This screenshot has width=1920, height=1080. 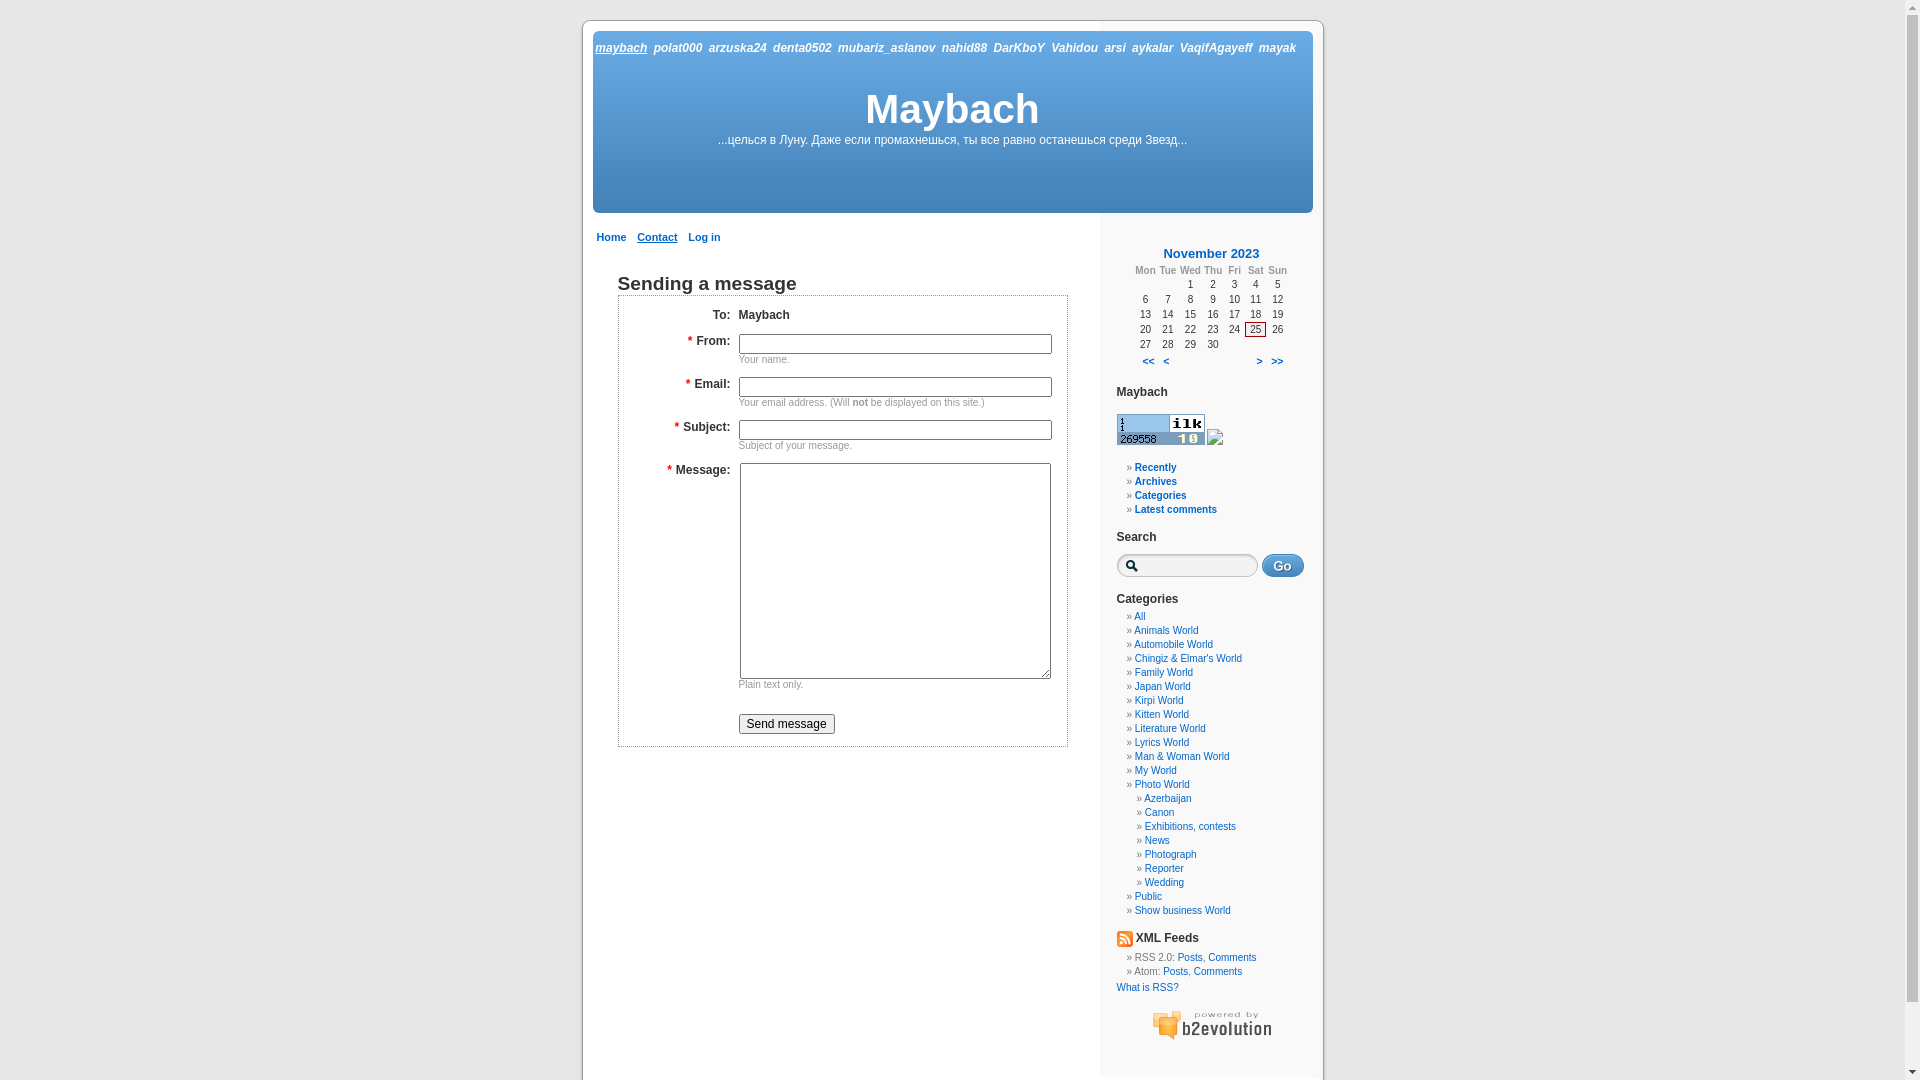 I want to click on Animals World, so click(x=1166, y=630).